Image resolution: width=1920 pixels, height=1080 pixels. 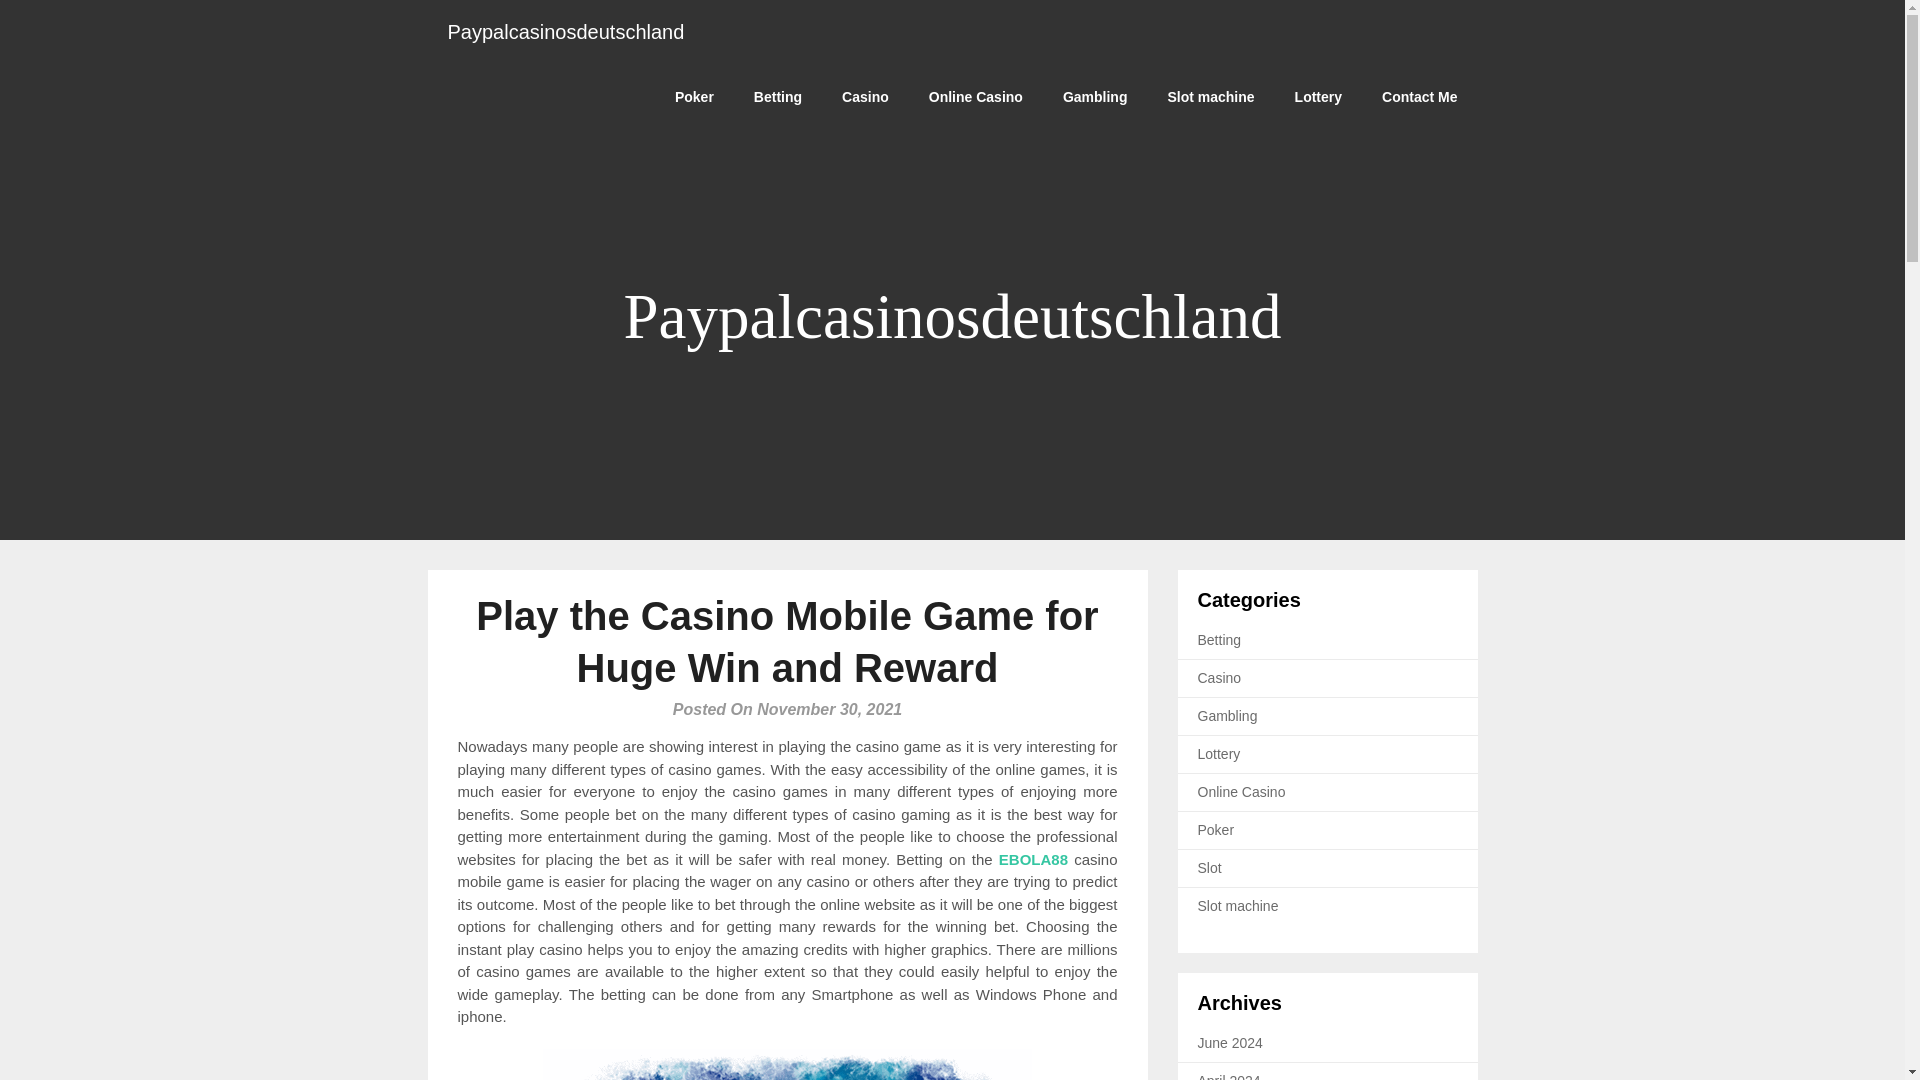 I want to click on Betting, so click(x=1220, y=640).